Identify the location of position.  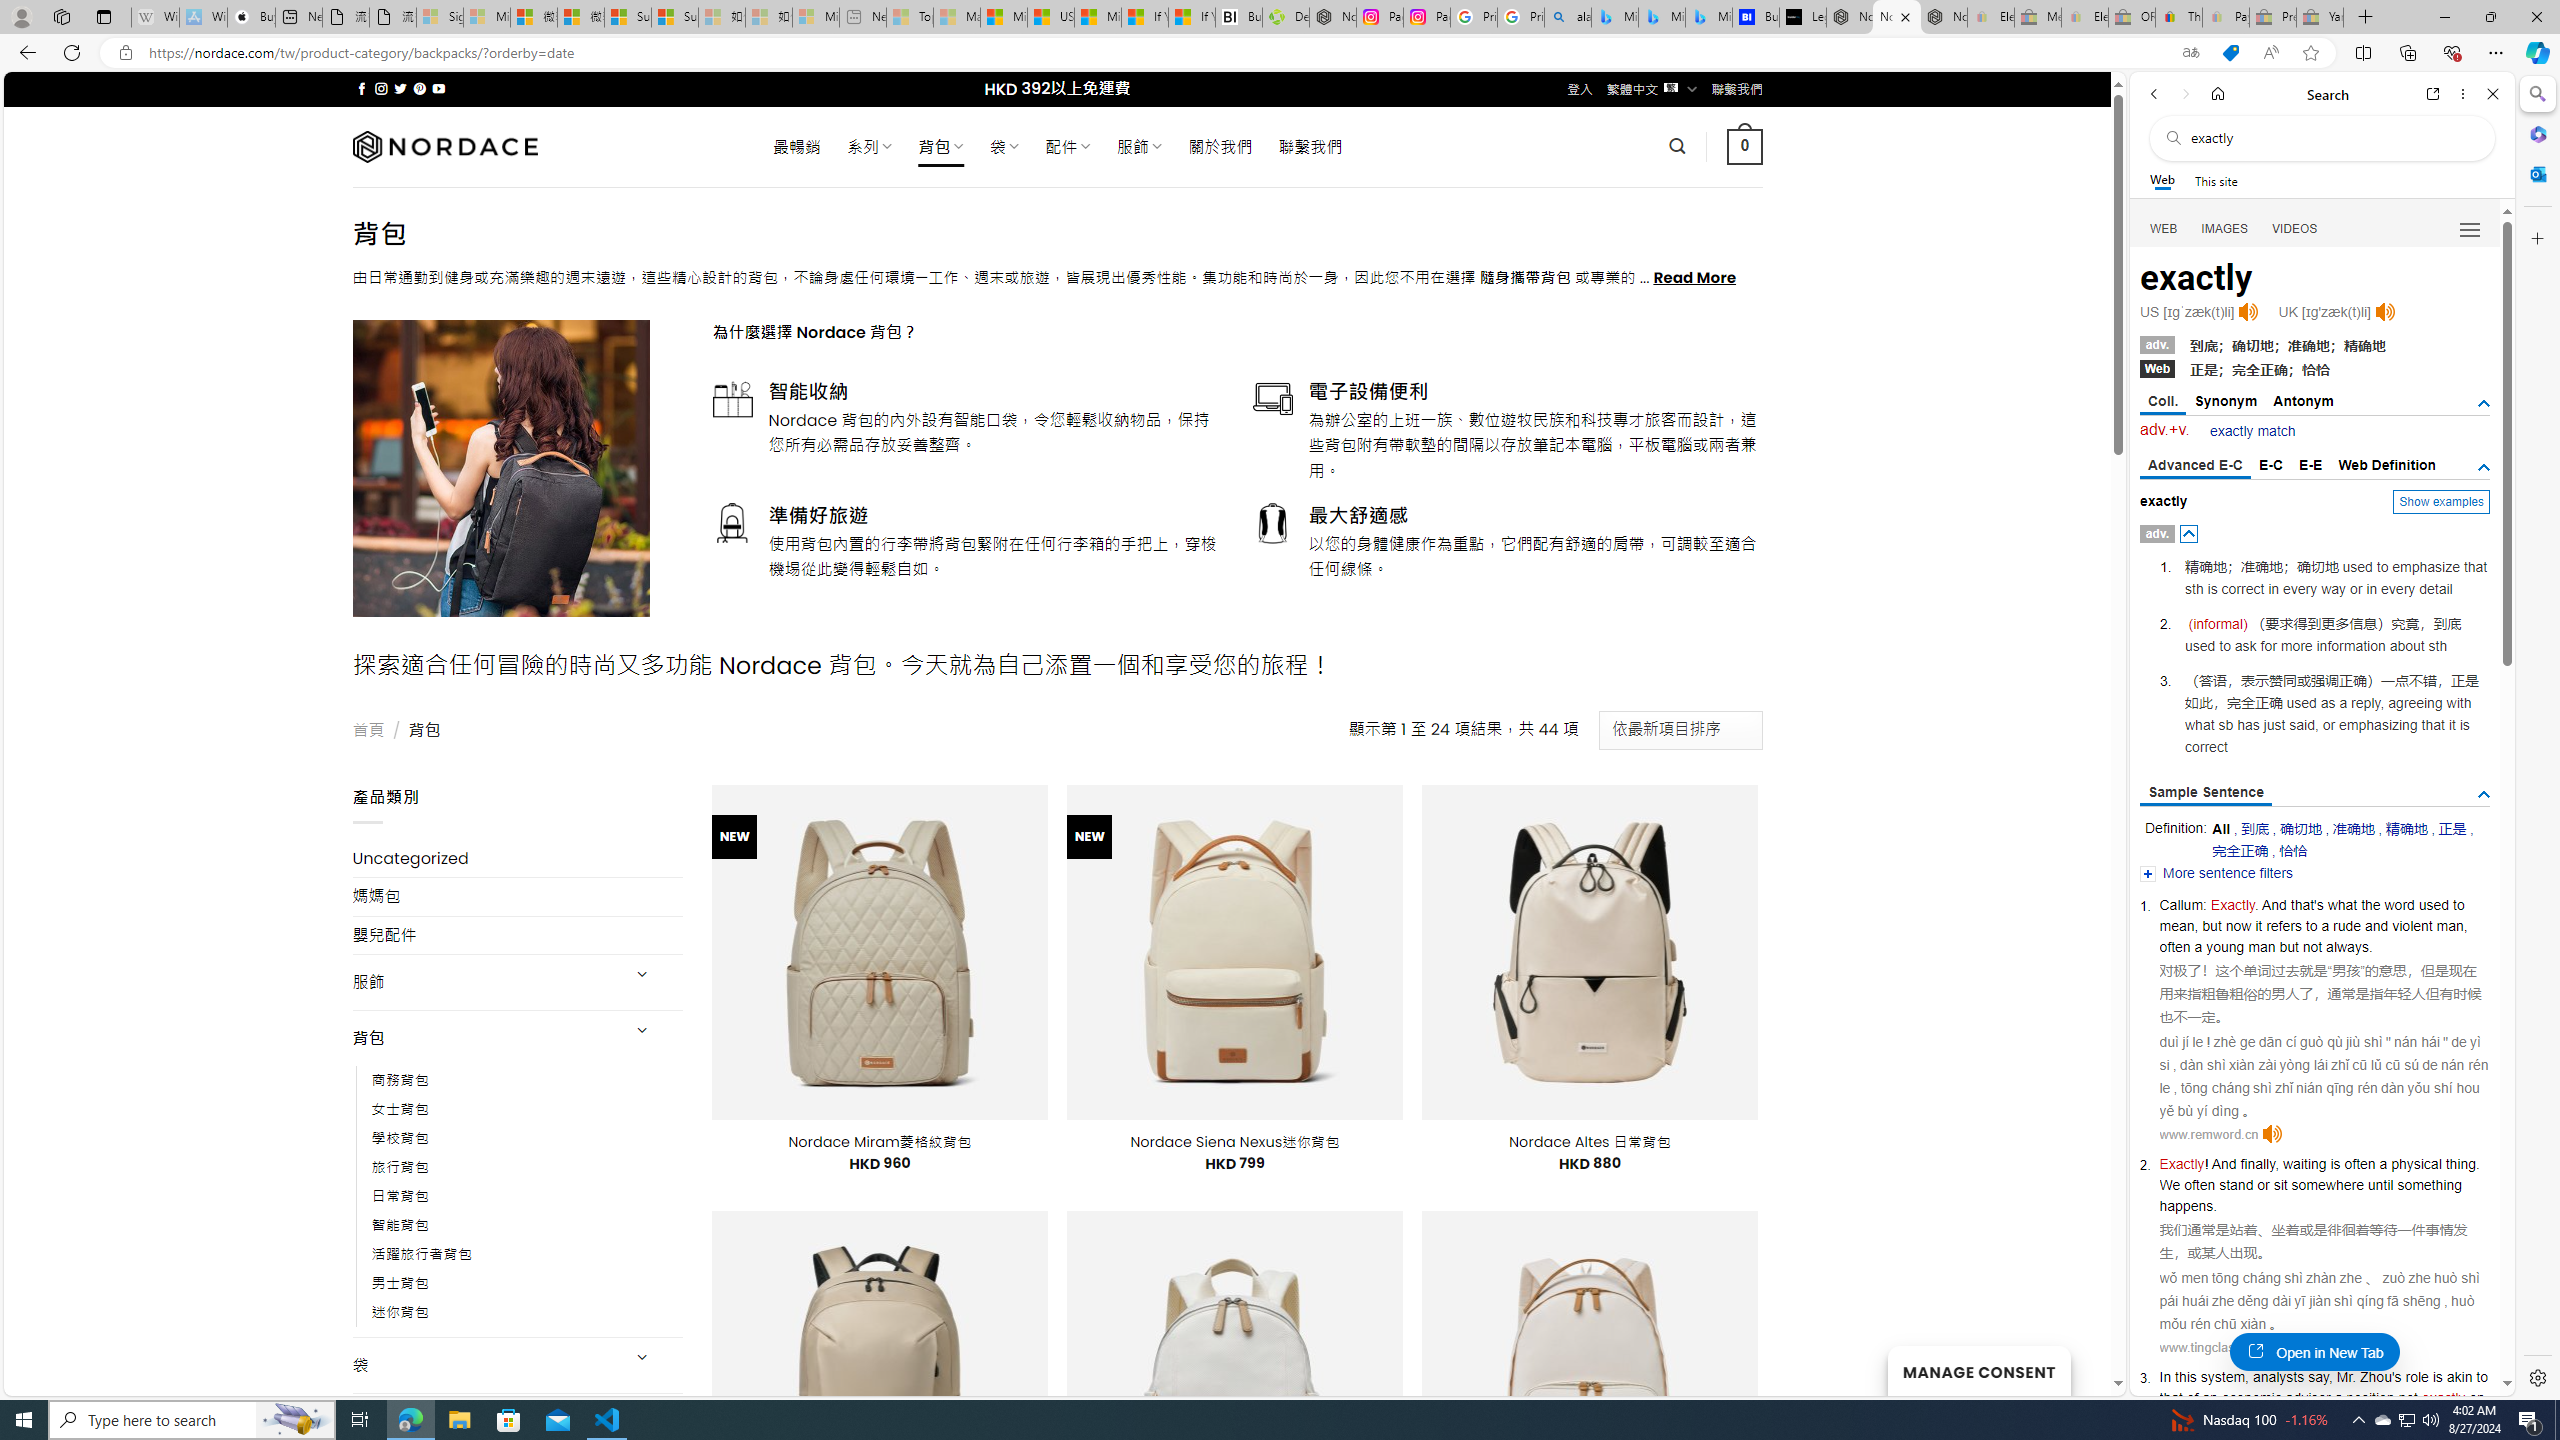
(2370, 1397).